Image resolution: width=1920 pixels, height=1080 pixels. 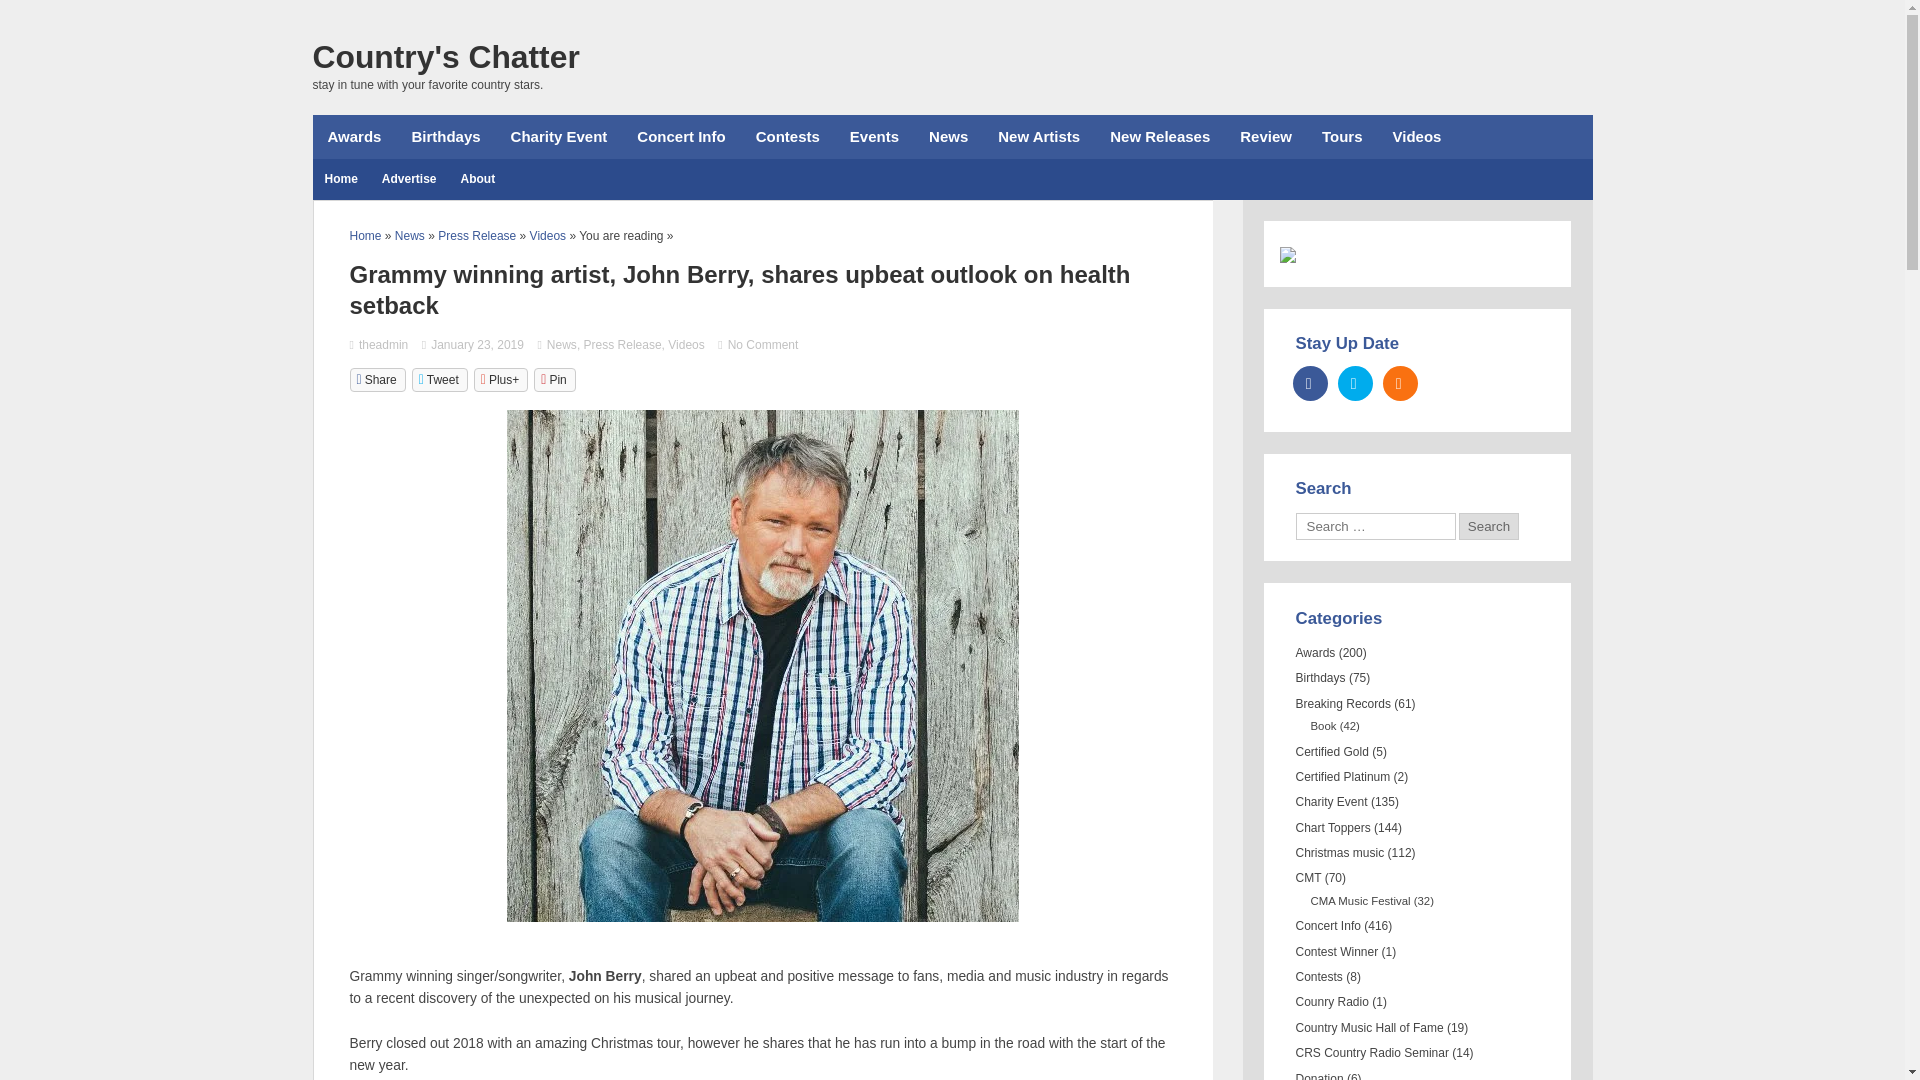 I want to click on Birthdays, so click(x=445, y=136).